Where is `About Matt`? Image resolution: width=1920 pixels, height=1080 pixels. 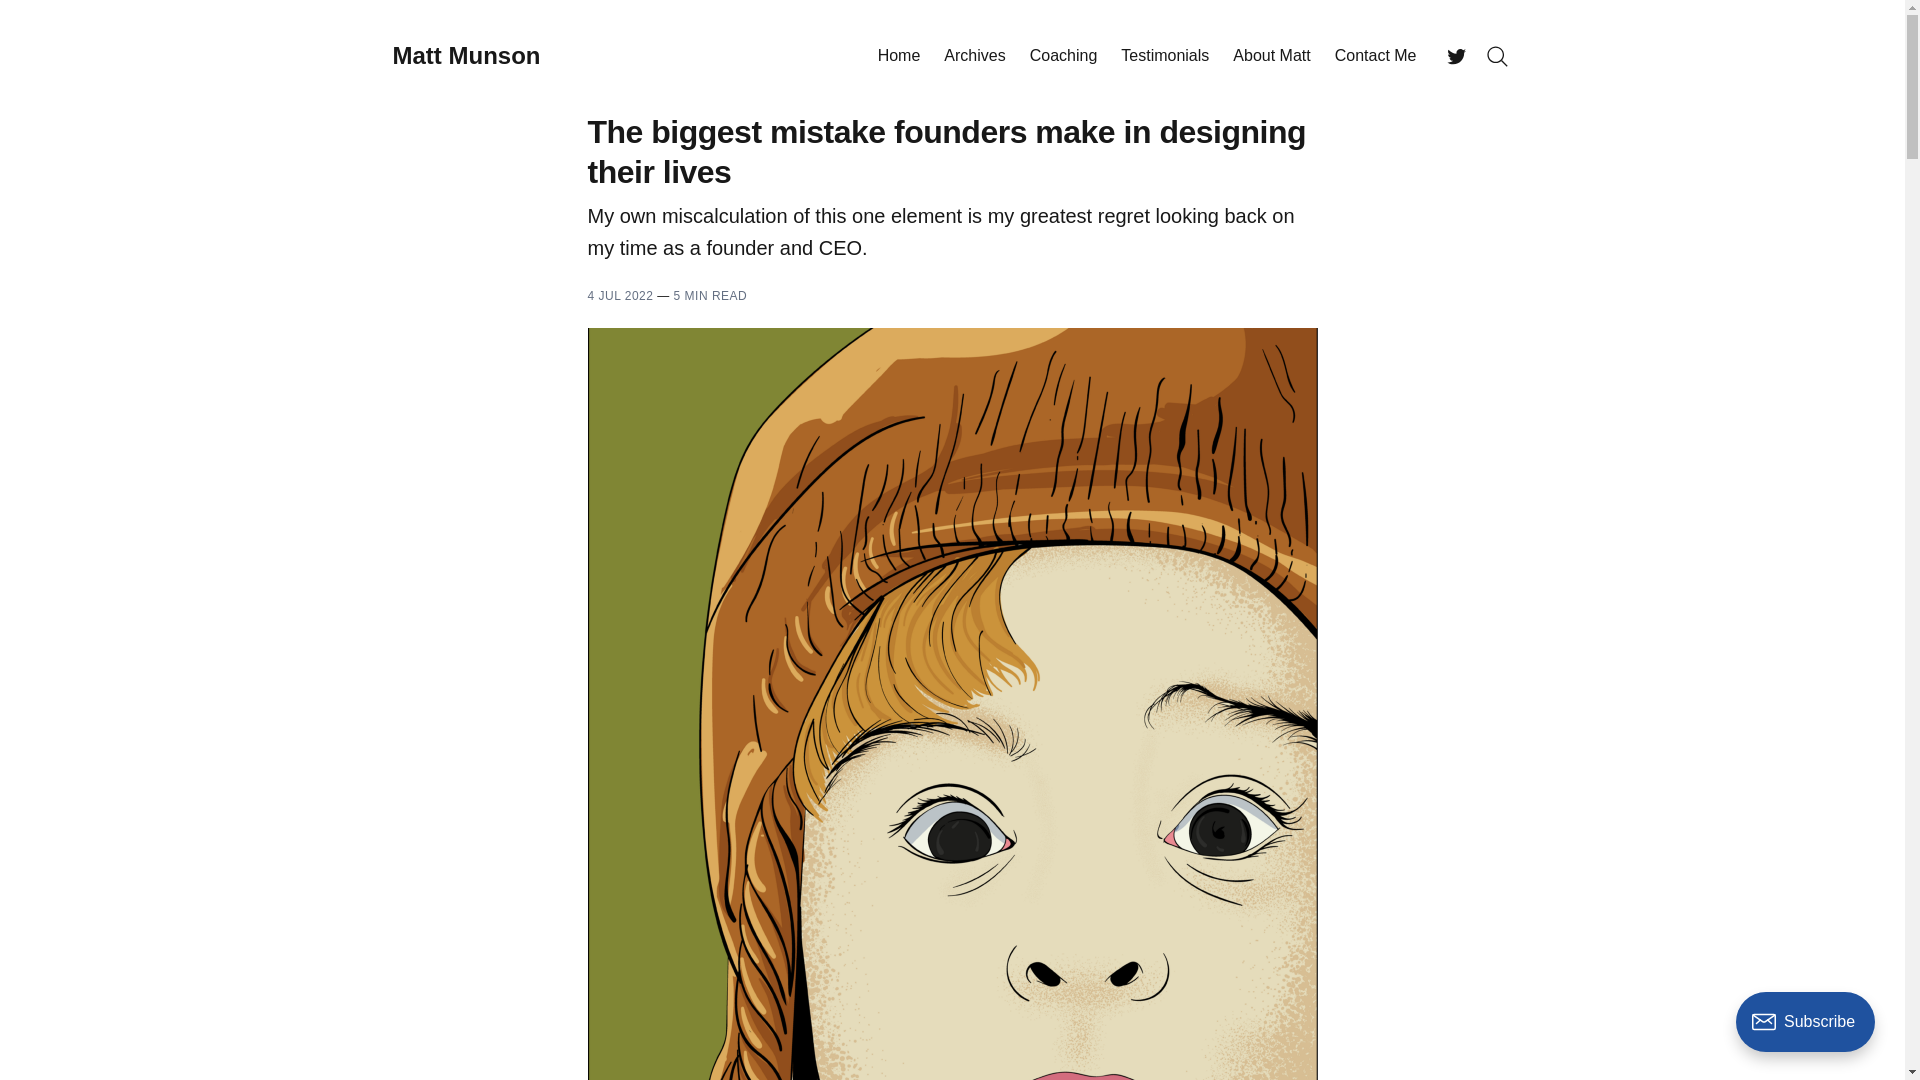
About Matt is located at coordinates (1270, 56).